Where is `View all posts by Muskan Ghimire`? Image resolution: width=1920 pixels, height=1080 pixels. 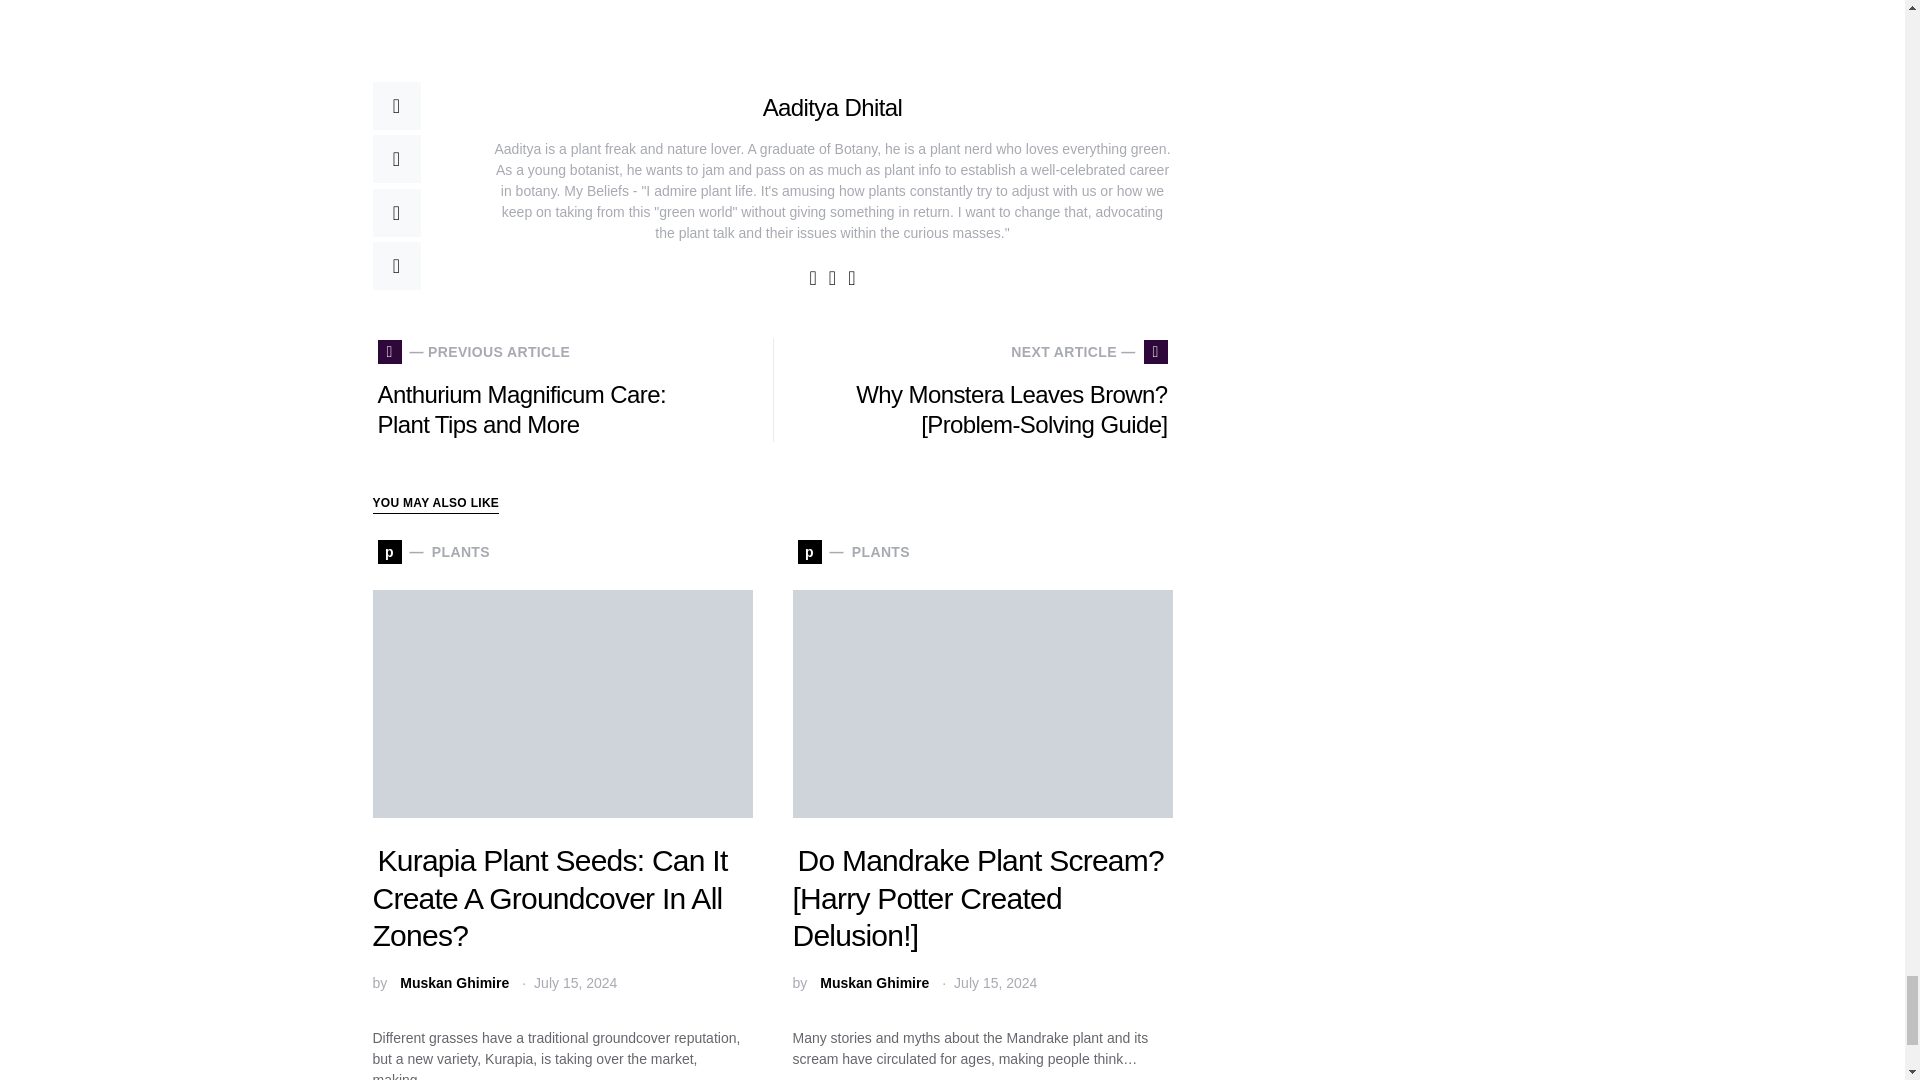
View all posts by Muskan Ghimire is located at coordinates (874, 982).